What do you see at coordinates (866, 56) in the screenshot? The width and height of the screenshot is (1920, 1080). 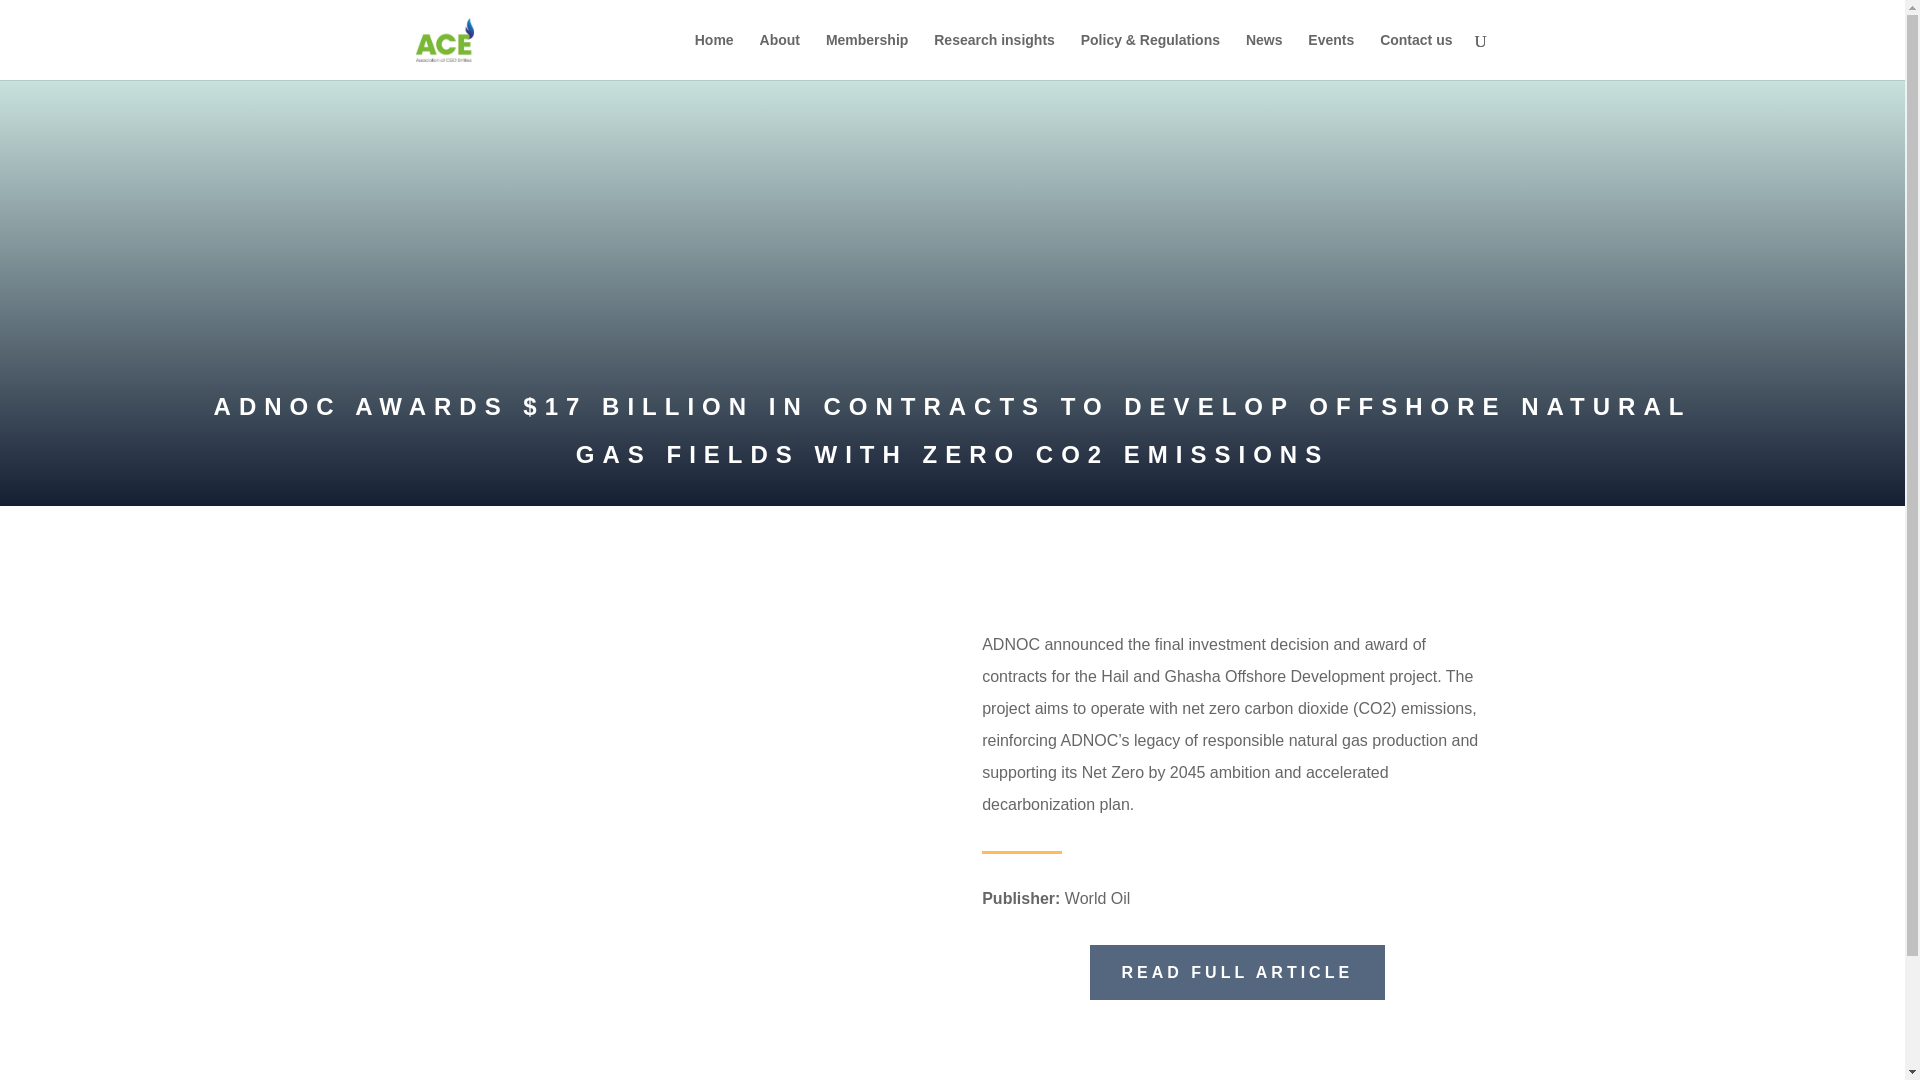 I see `Membership` at bounding box center [866, 56].